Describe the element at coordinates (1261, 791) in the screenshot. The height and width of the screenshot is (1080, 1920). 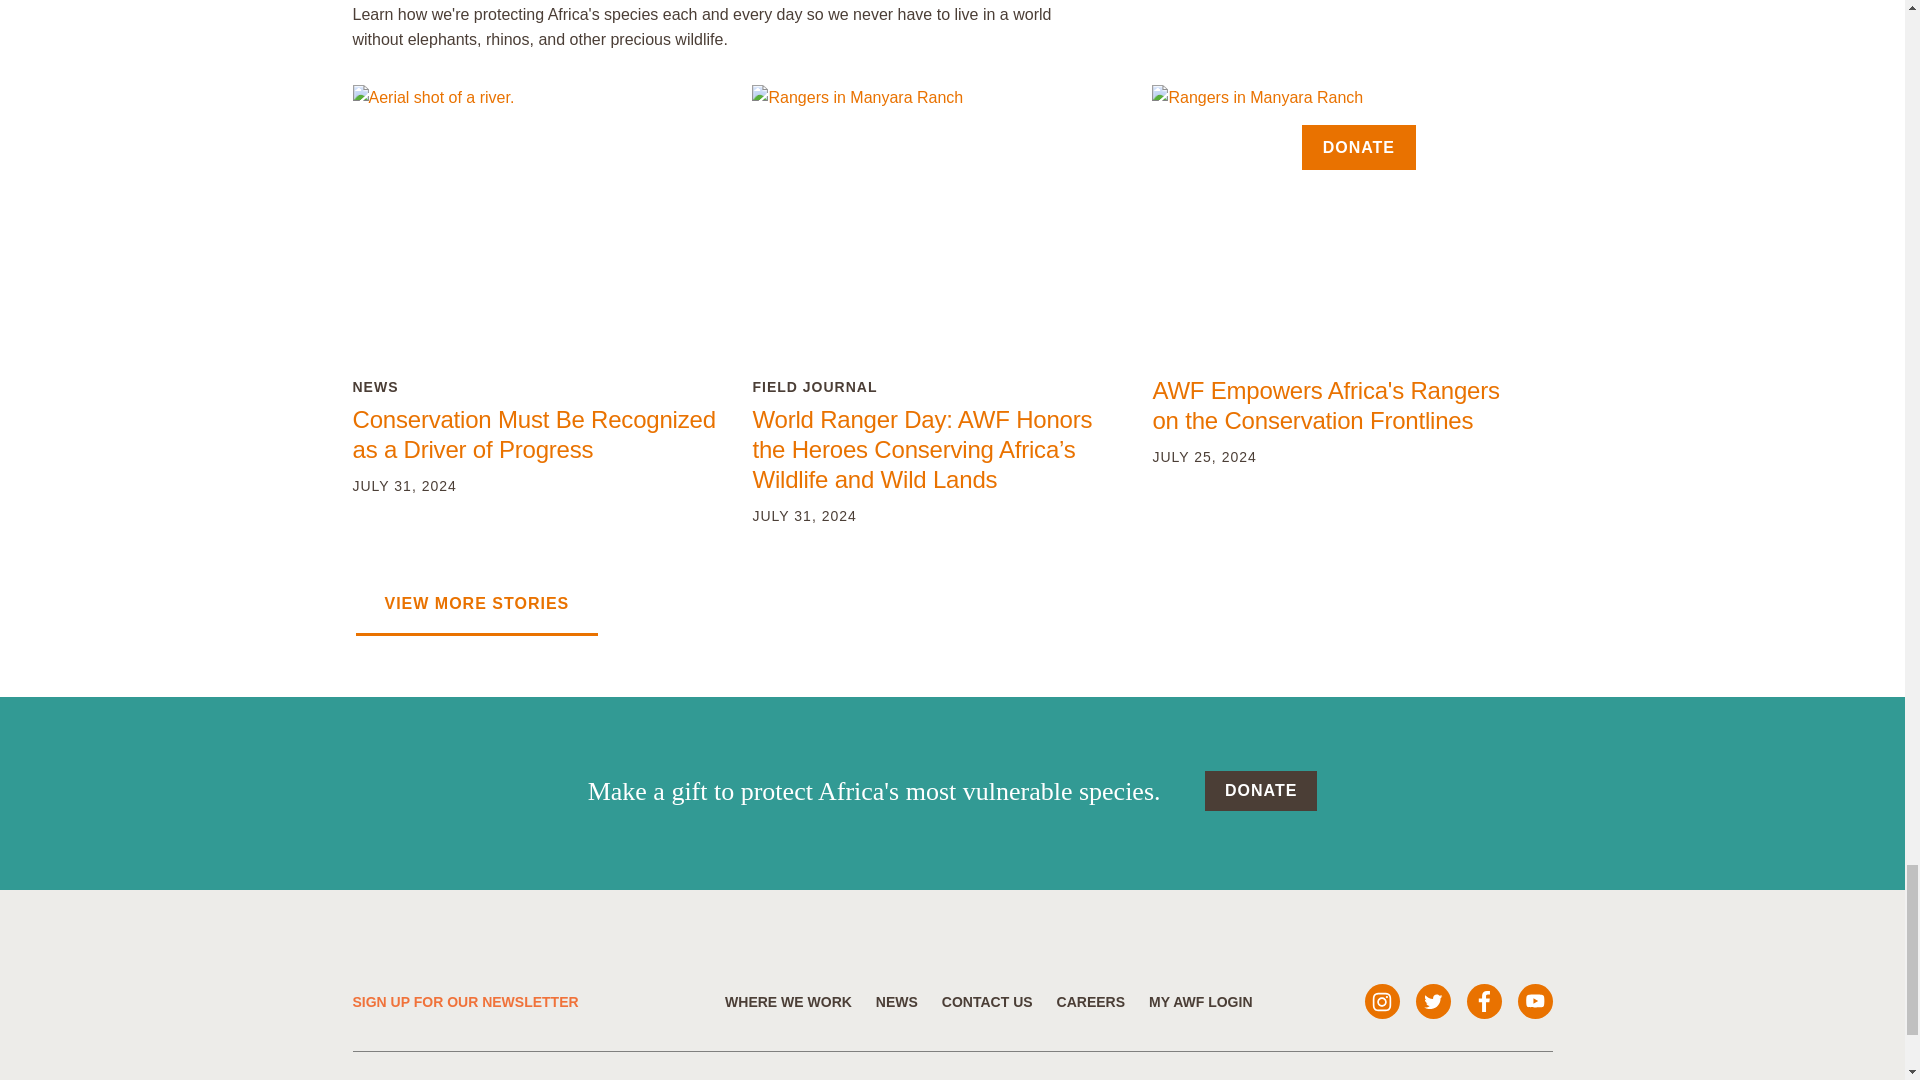
I see `Donate` at that location.